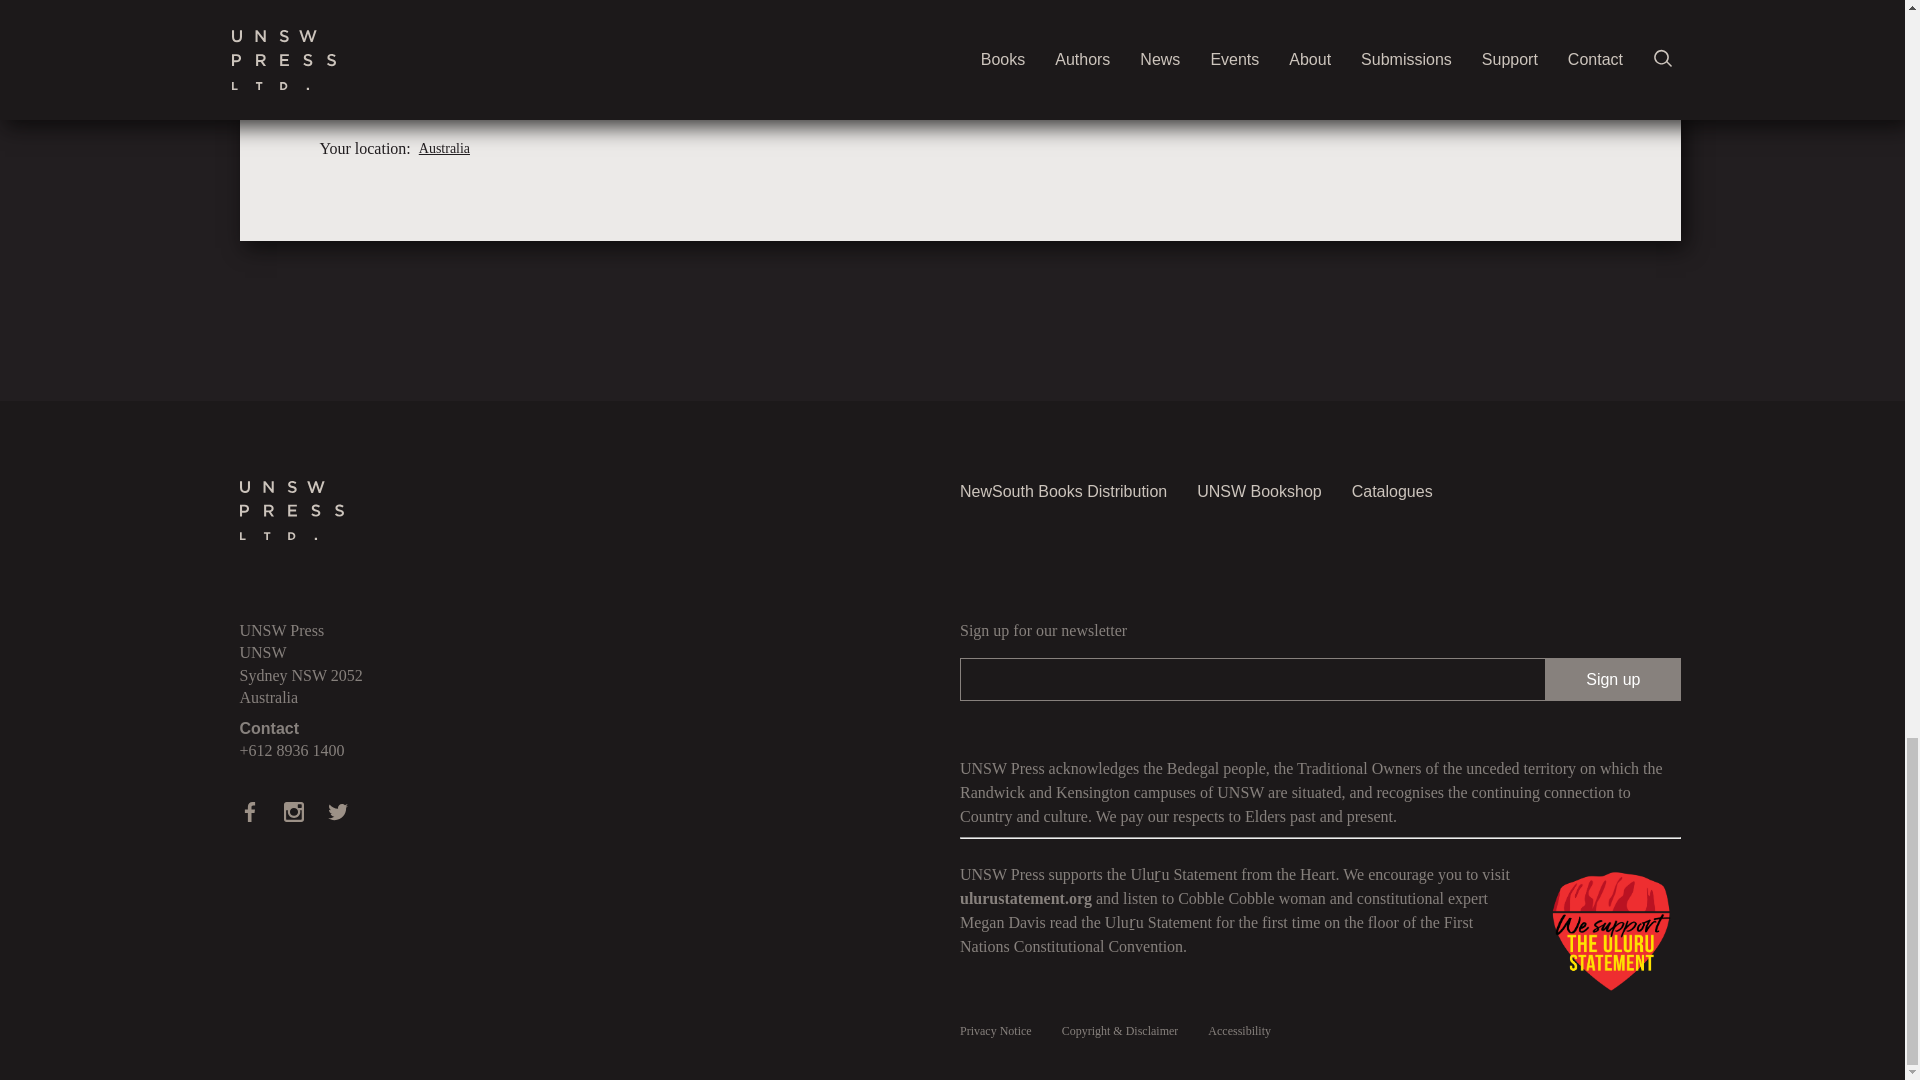 The image size is (1920, 1080). I want to click on Abbey's, so click(520, 16).